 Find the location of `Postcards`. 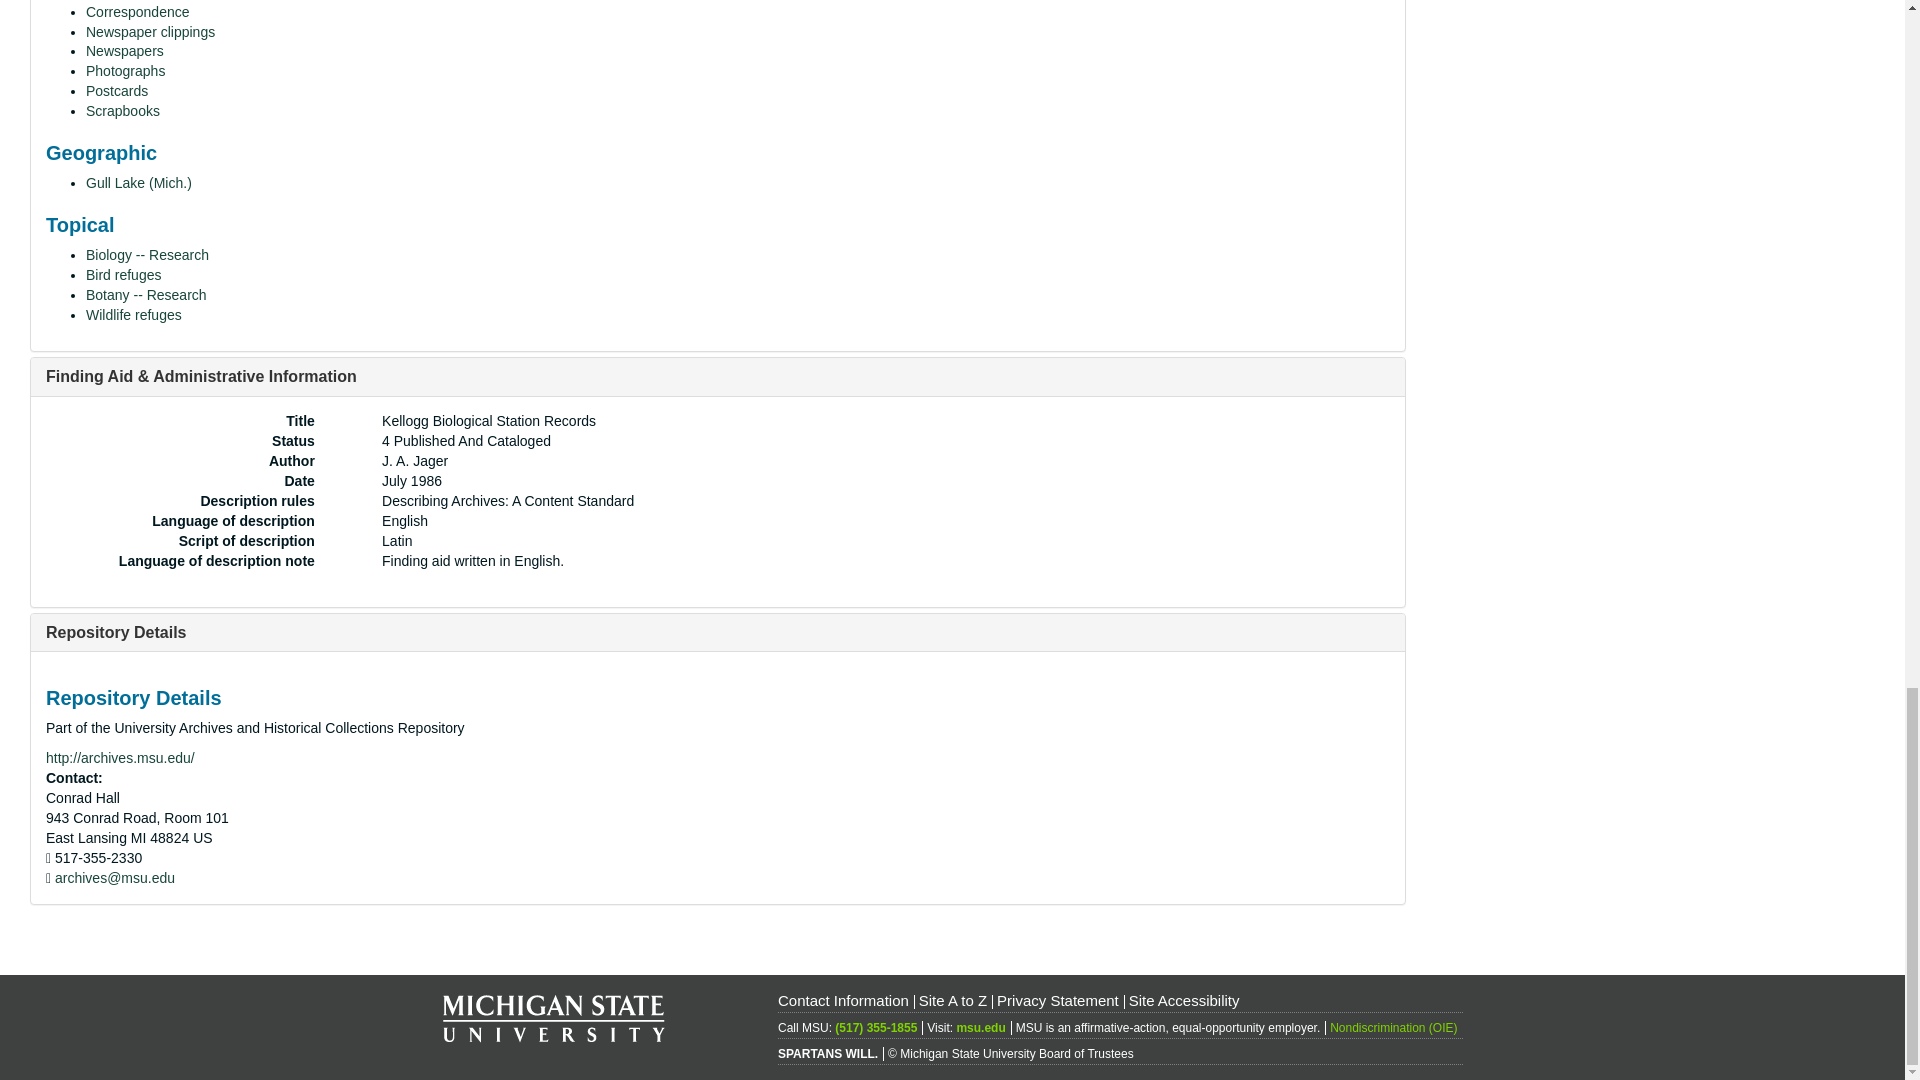

Postcards is located at coordinates (116, 91).